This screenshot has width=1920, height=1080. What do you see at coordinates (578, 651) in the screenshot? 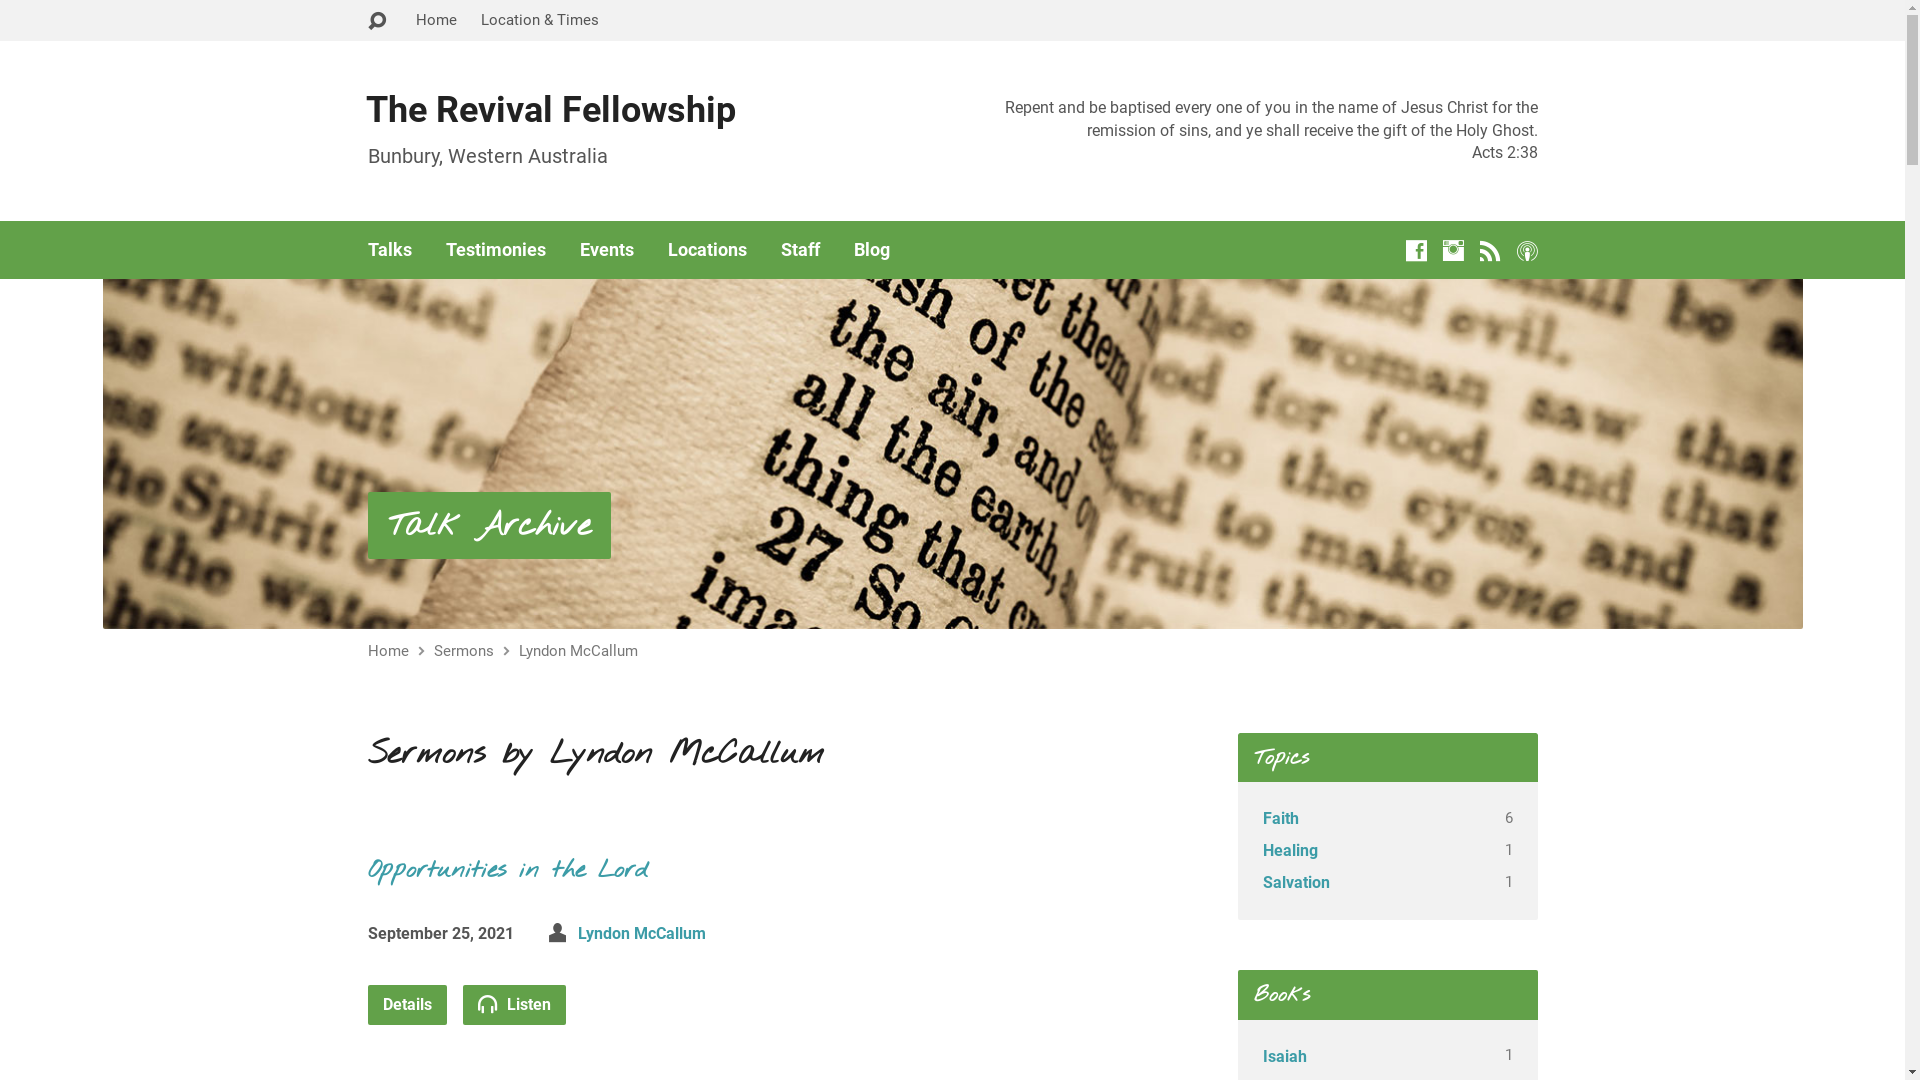
I see `Lyndon McCallum` at bounding box center [578, 651].